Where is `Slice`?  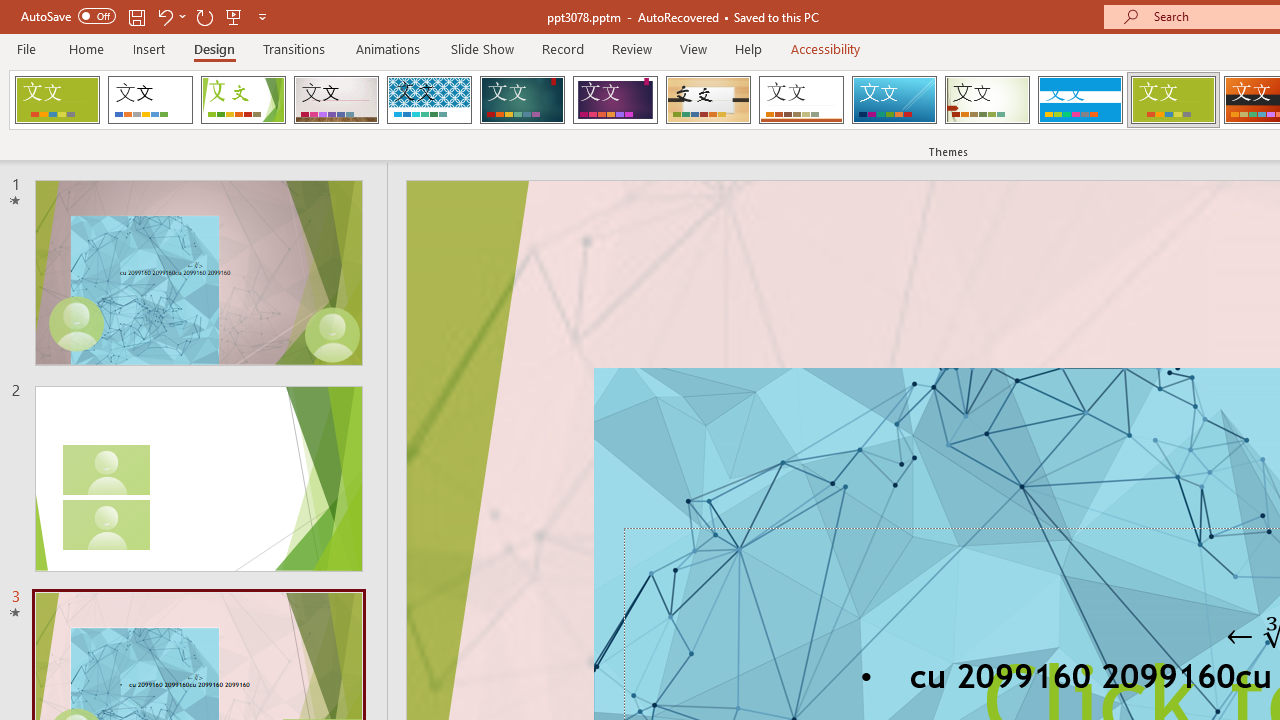
Slice is located at coordinates (894, 100).